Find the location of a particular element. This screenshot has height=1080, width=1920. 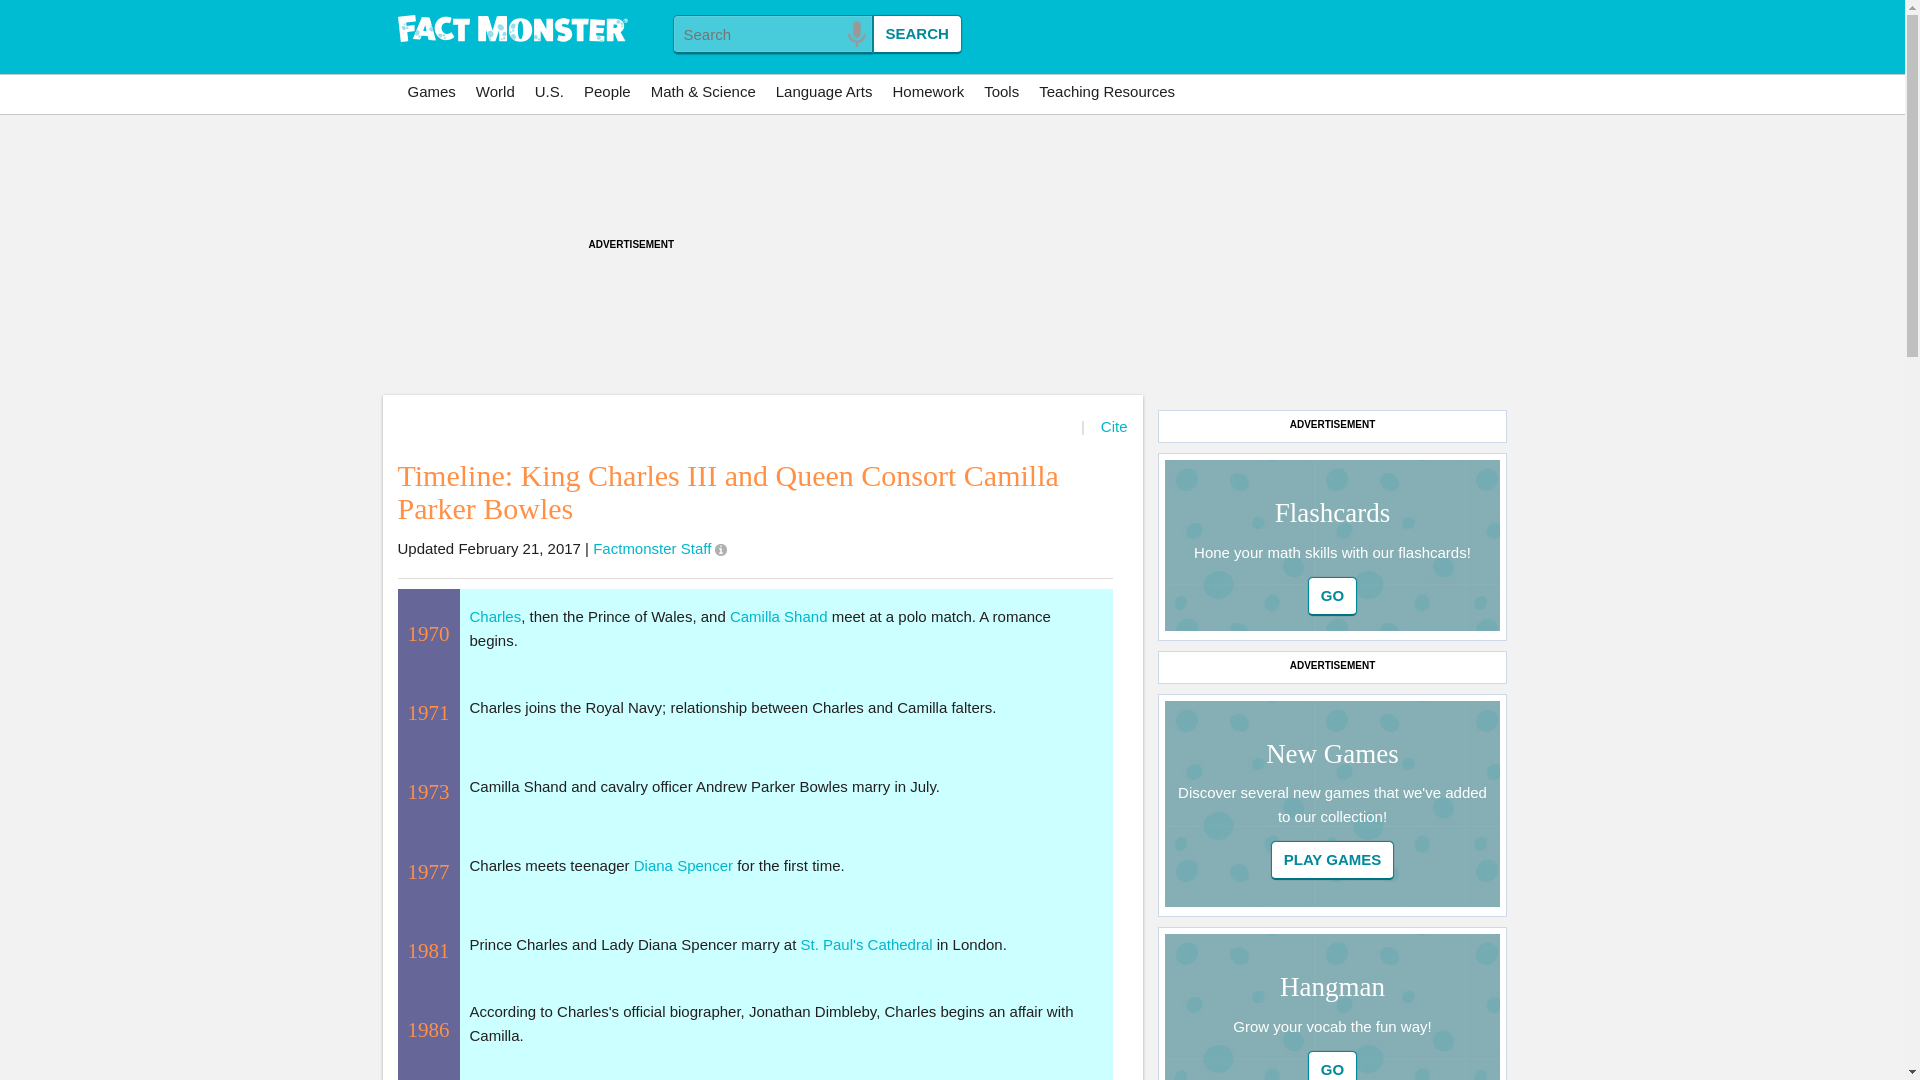

Enter the terms you wish to search for. is located at coordinates (772, 34).